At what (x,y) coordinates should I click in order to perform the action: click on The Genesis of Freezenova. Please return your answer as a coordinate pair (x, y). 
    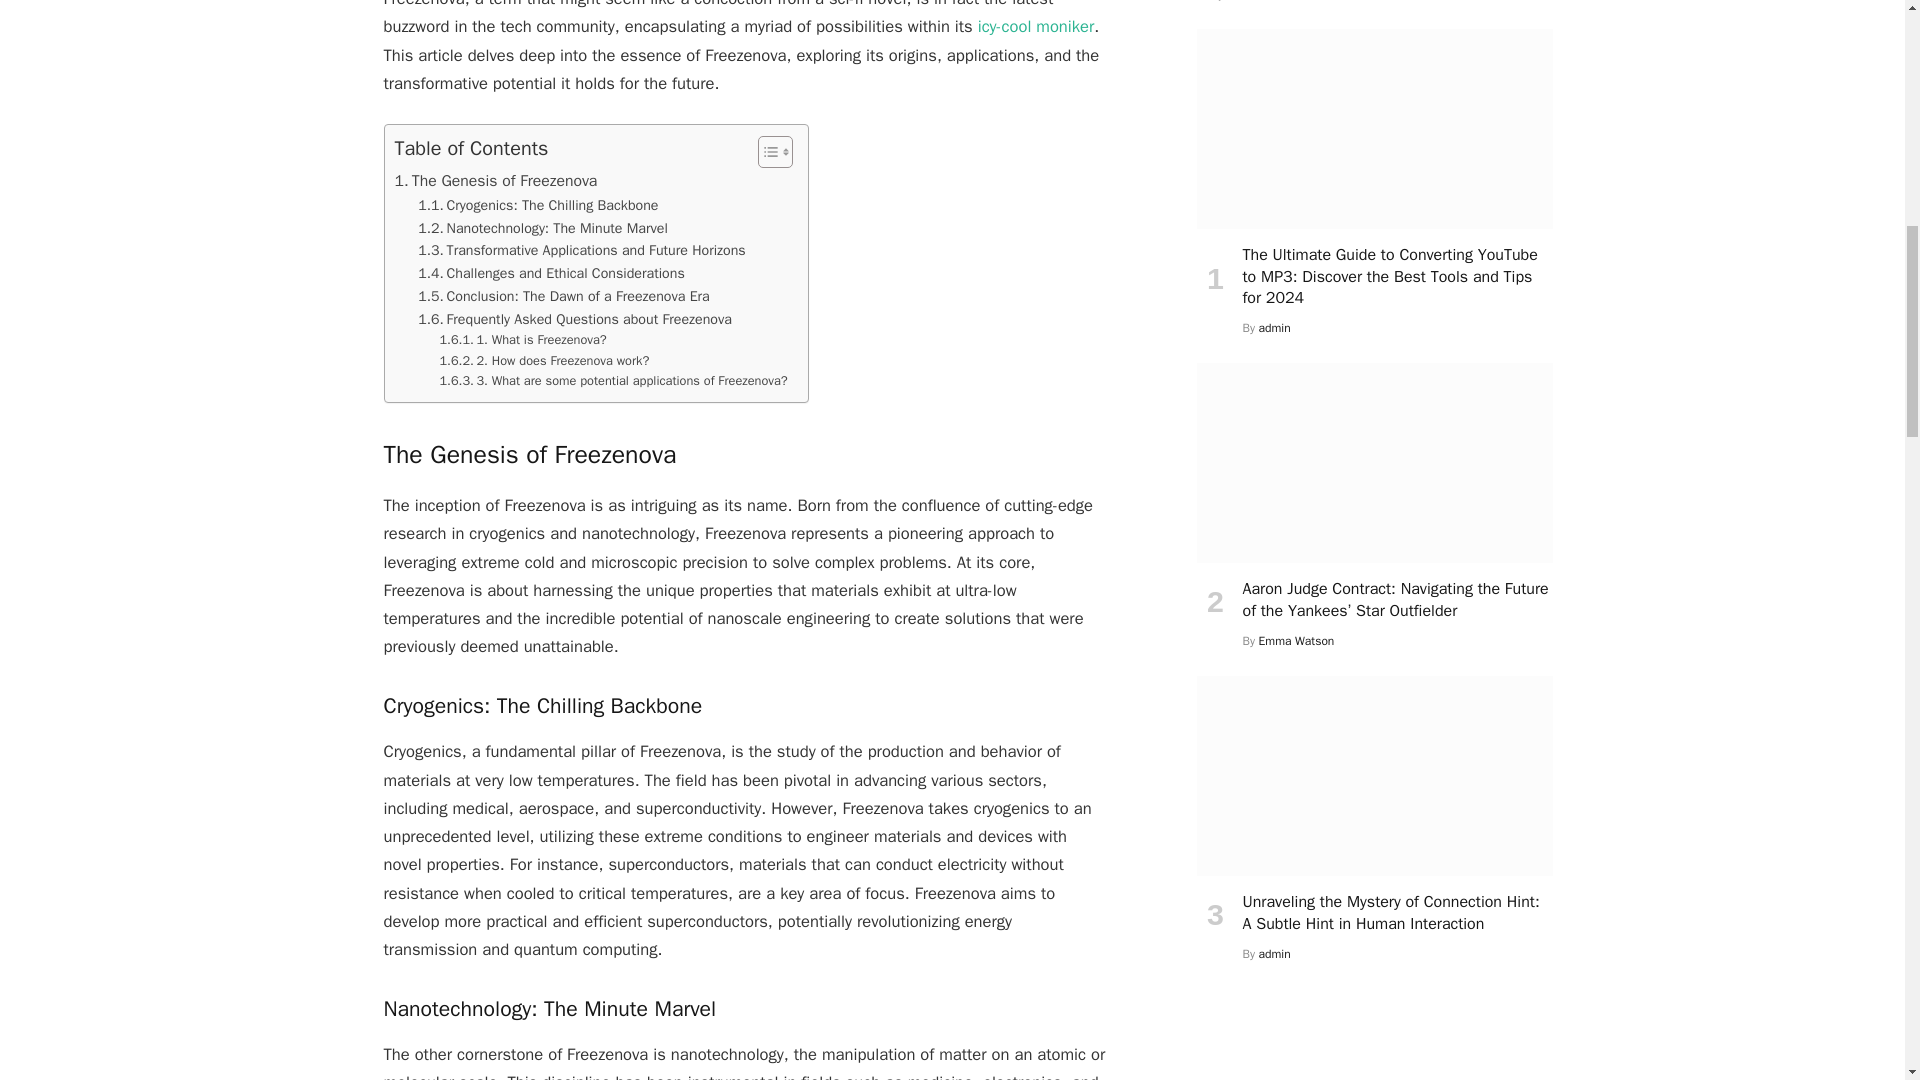
    Looking at the image, I should click on (495, 181).